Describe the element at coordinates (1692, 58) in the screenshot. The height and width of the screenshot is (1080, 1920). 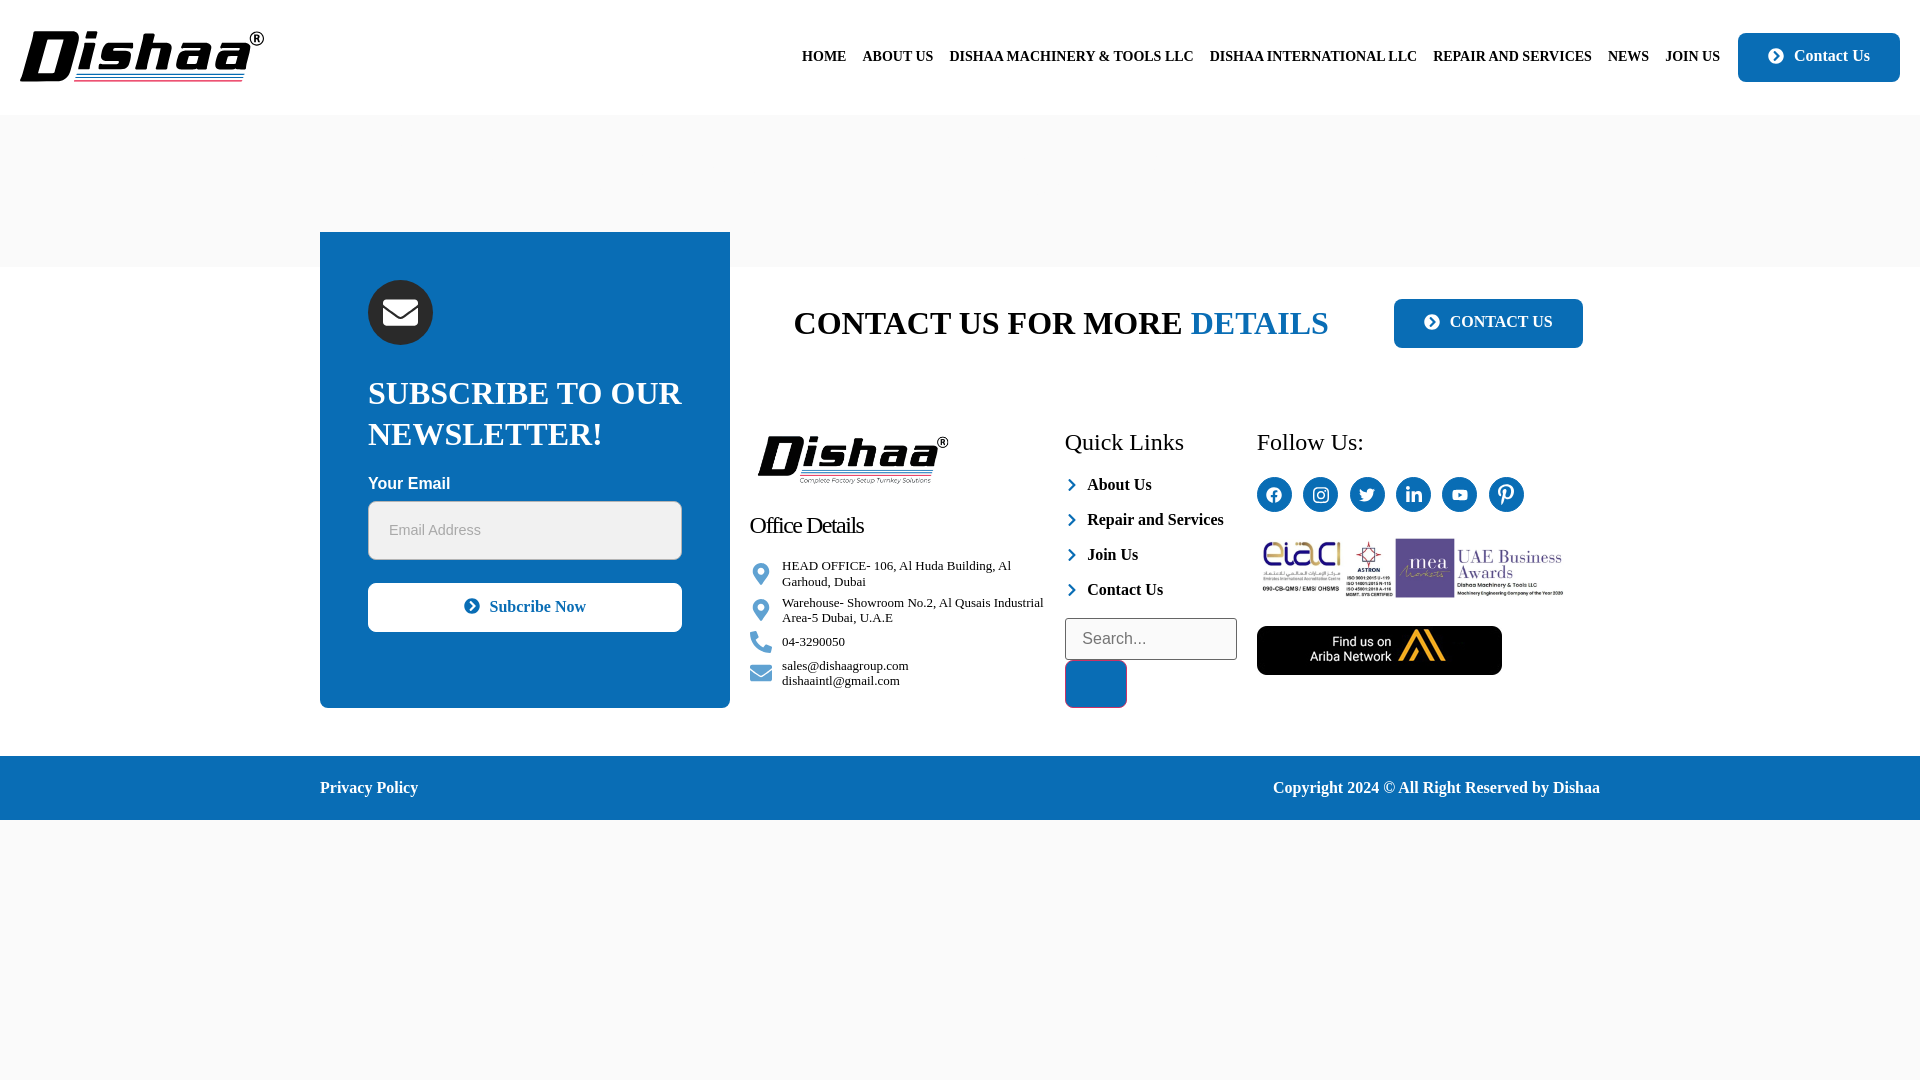
I see `JOIN US` at that location.